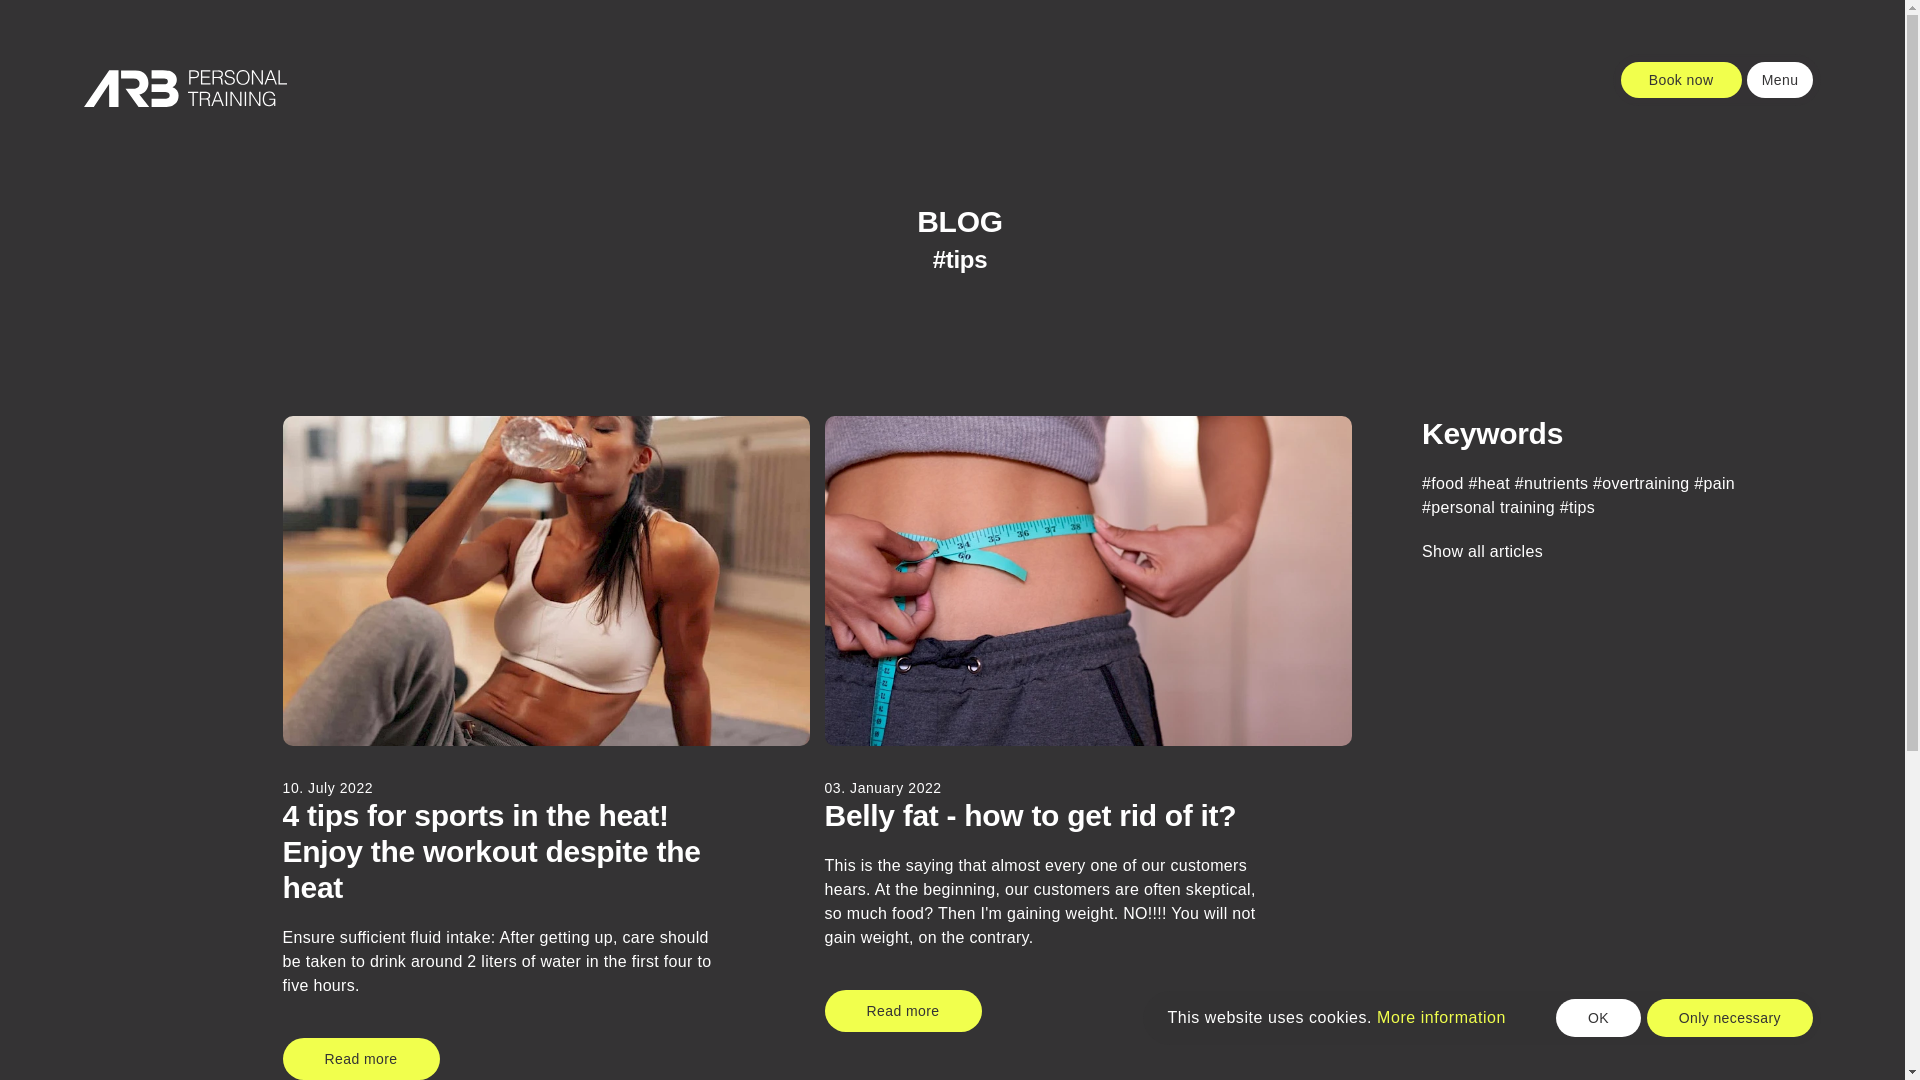 This screenshot has width=1920, height=1080. I want to click on Show all articles, so click(1482, 552).